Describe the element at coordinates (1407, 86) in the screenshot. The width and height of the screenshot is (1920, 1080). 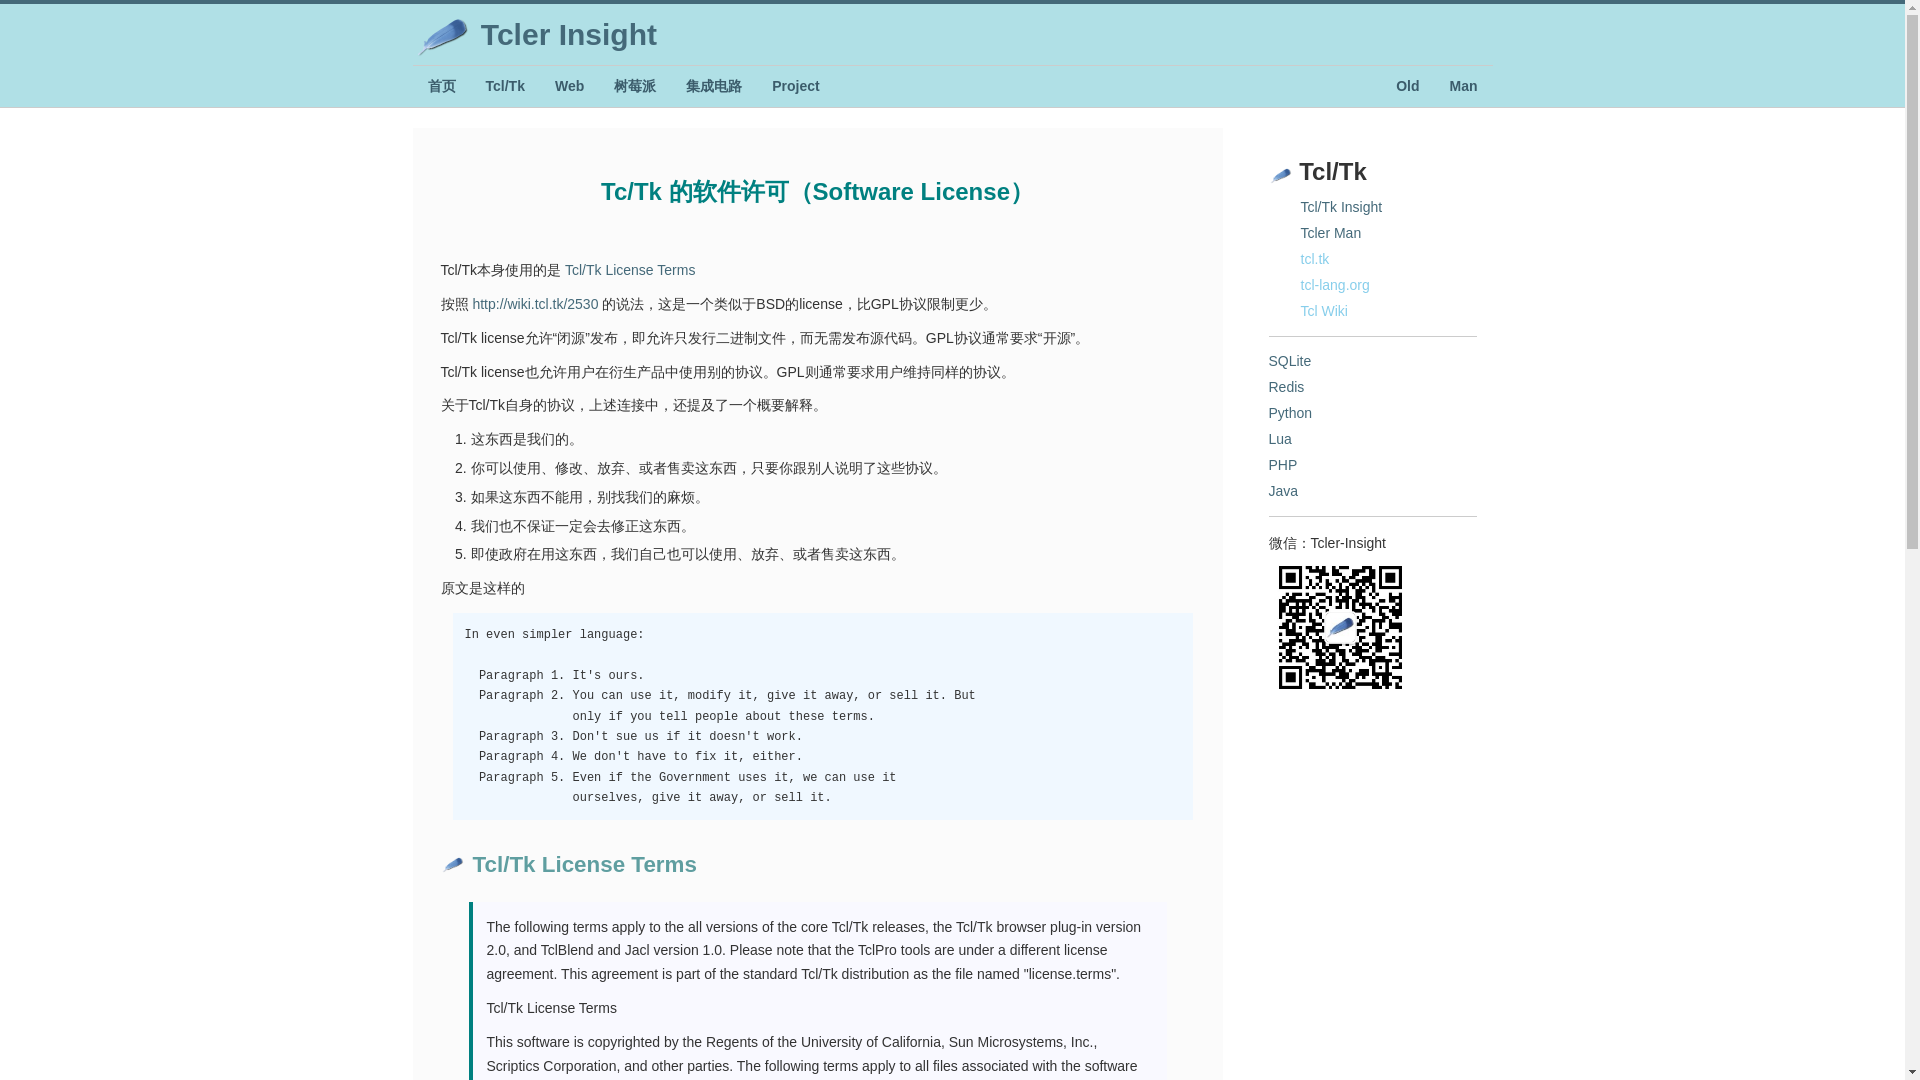
I see `Old` at that location.